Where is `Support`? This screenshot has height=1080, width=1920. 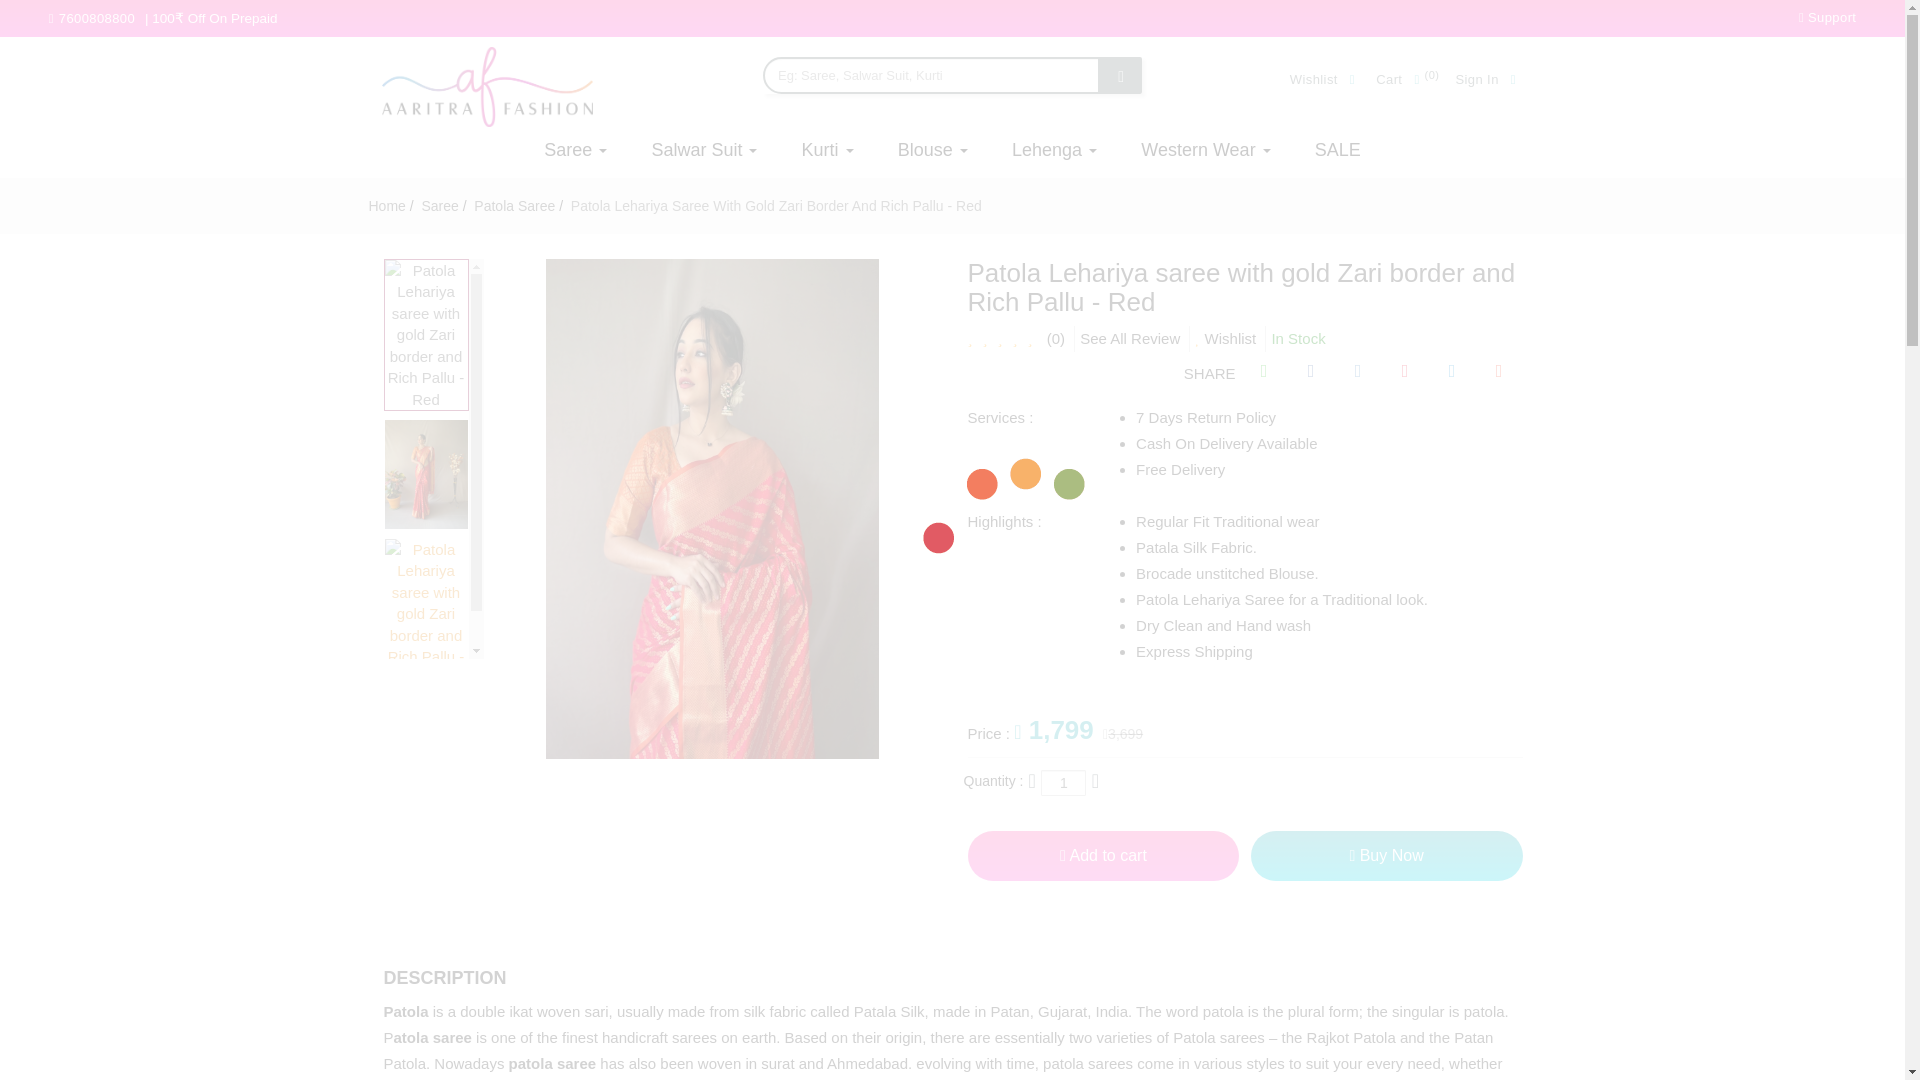 Support is located at coordinates (1828, 16).